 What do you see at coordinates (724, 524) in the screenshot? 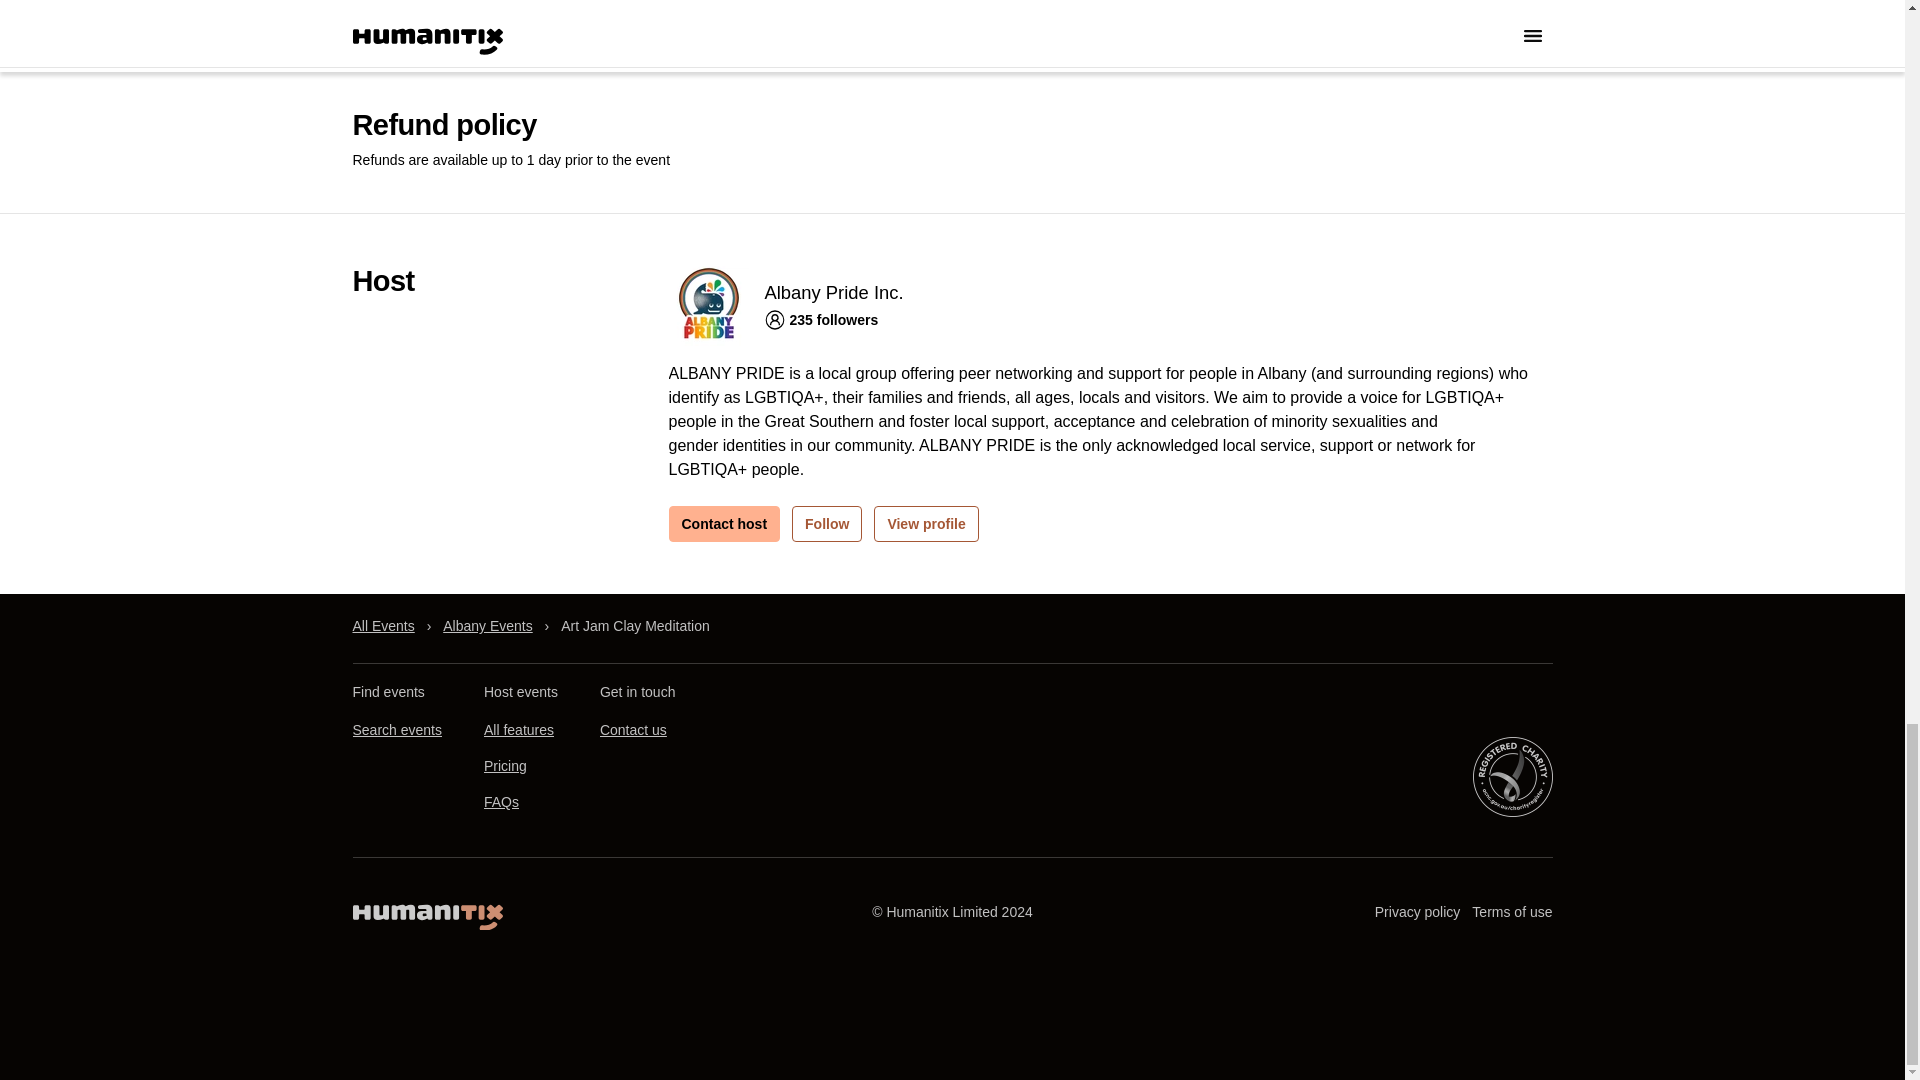
I see `Contact host` at bounding box center [724, 524].